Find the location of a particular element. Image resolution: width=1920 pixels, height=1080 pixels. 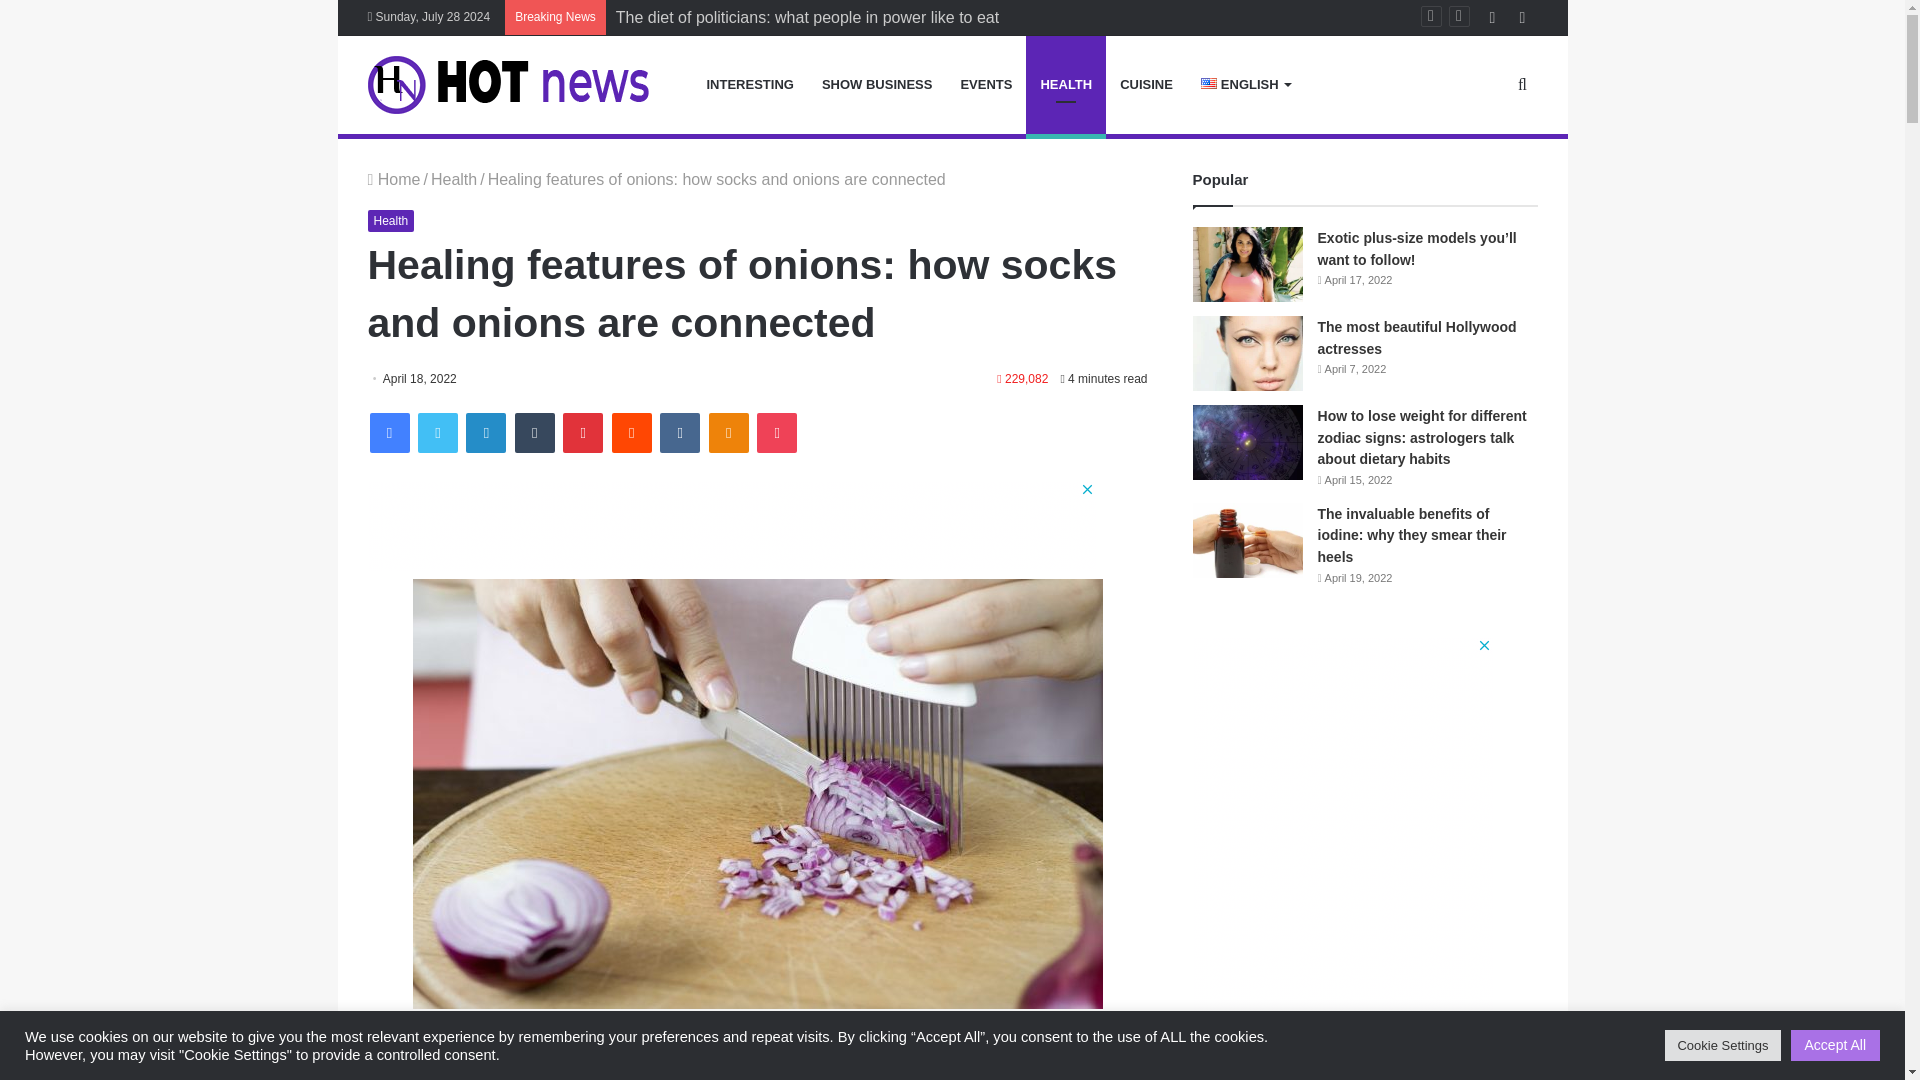

Pocket is located at coordinates (776, 432).